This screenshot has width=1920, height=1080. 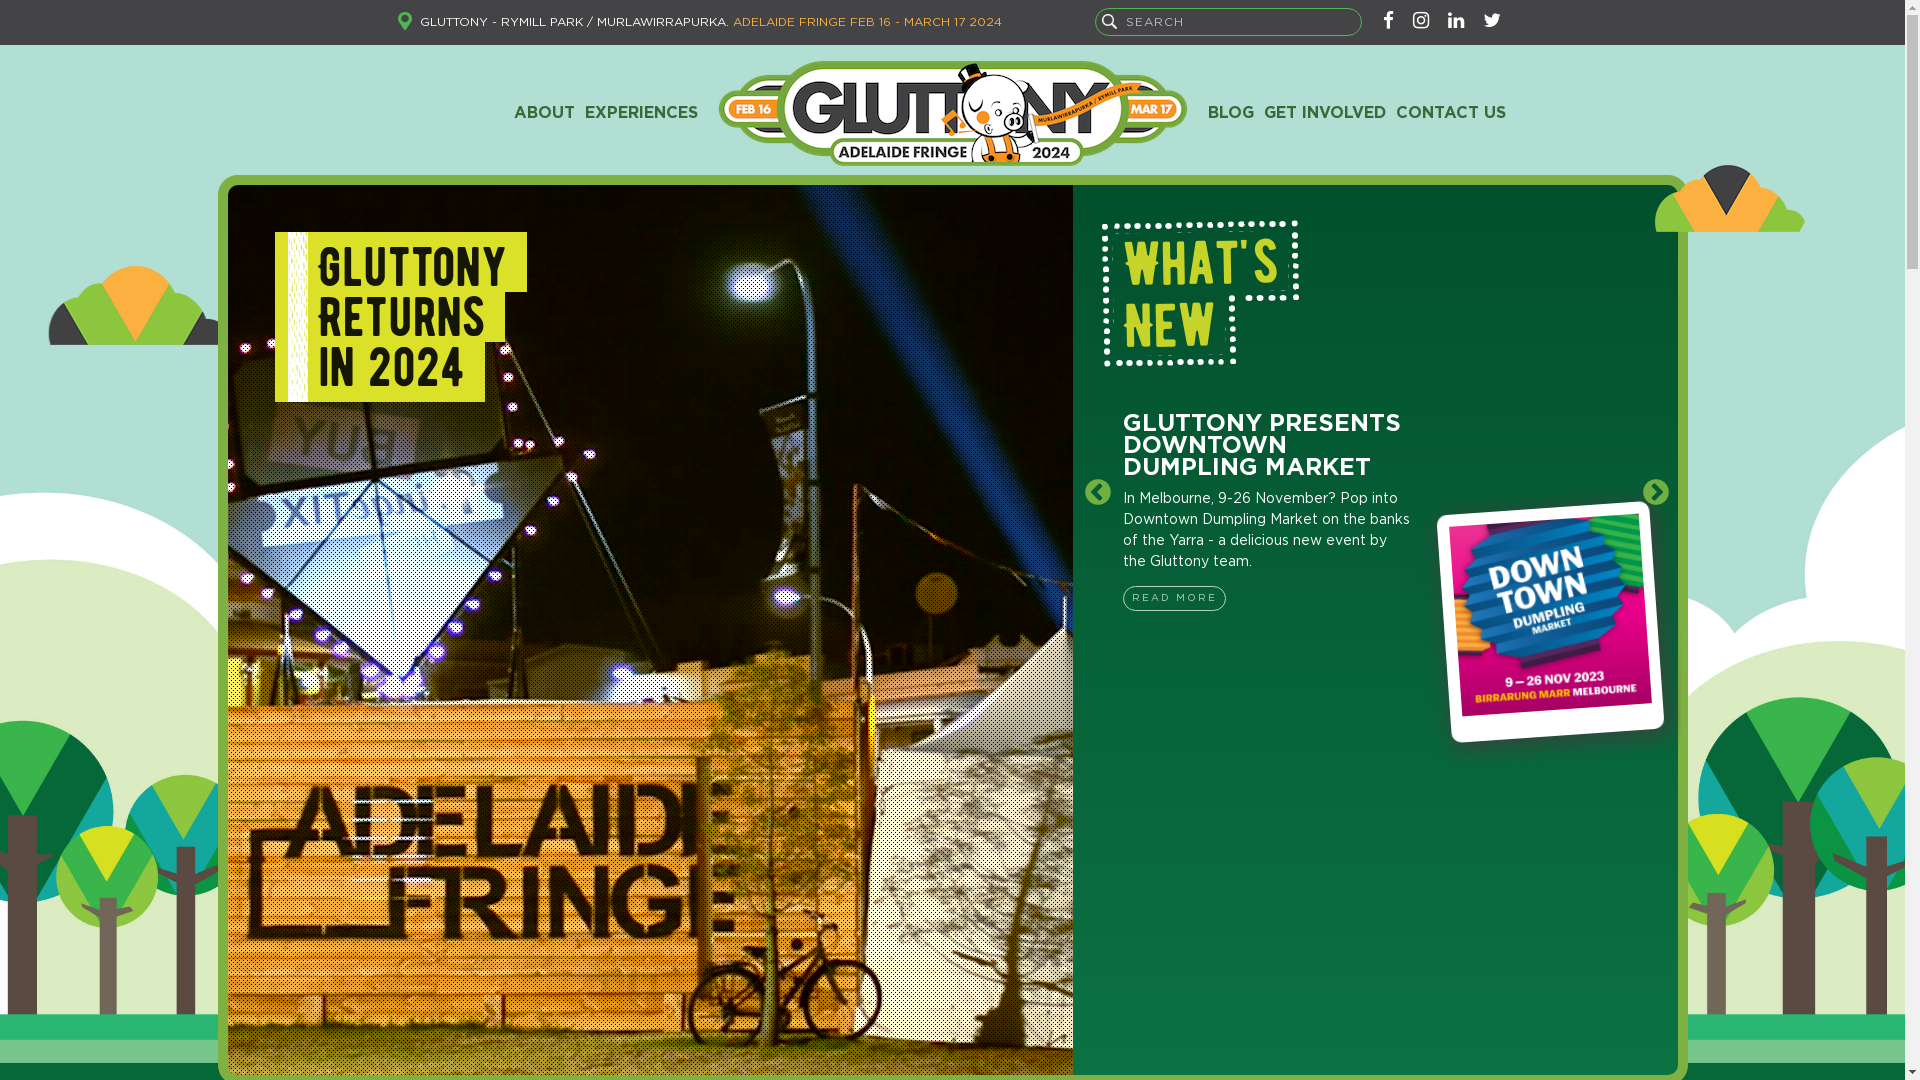 I want to click on BLOG, so click(x=1230, y=113).